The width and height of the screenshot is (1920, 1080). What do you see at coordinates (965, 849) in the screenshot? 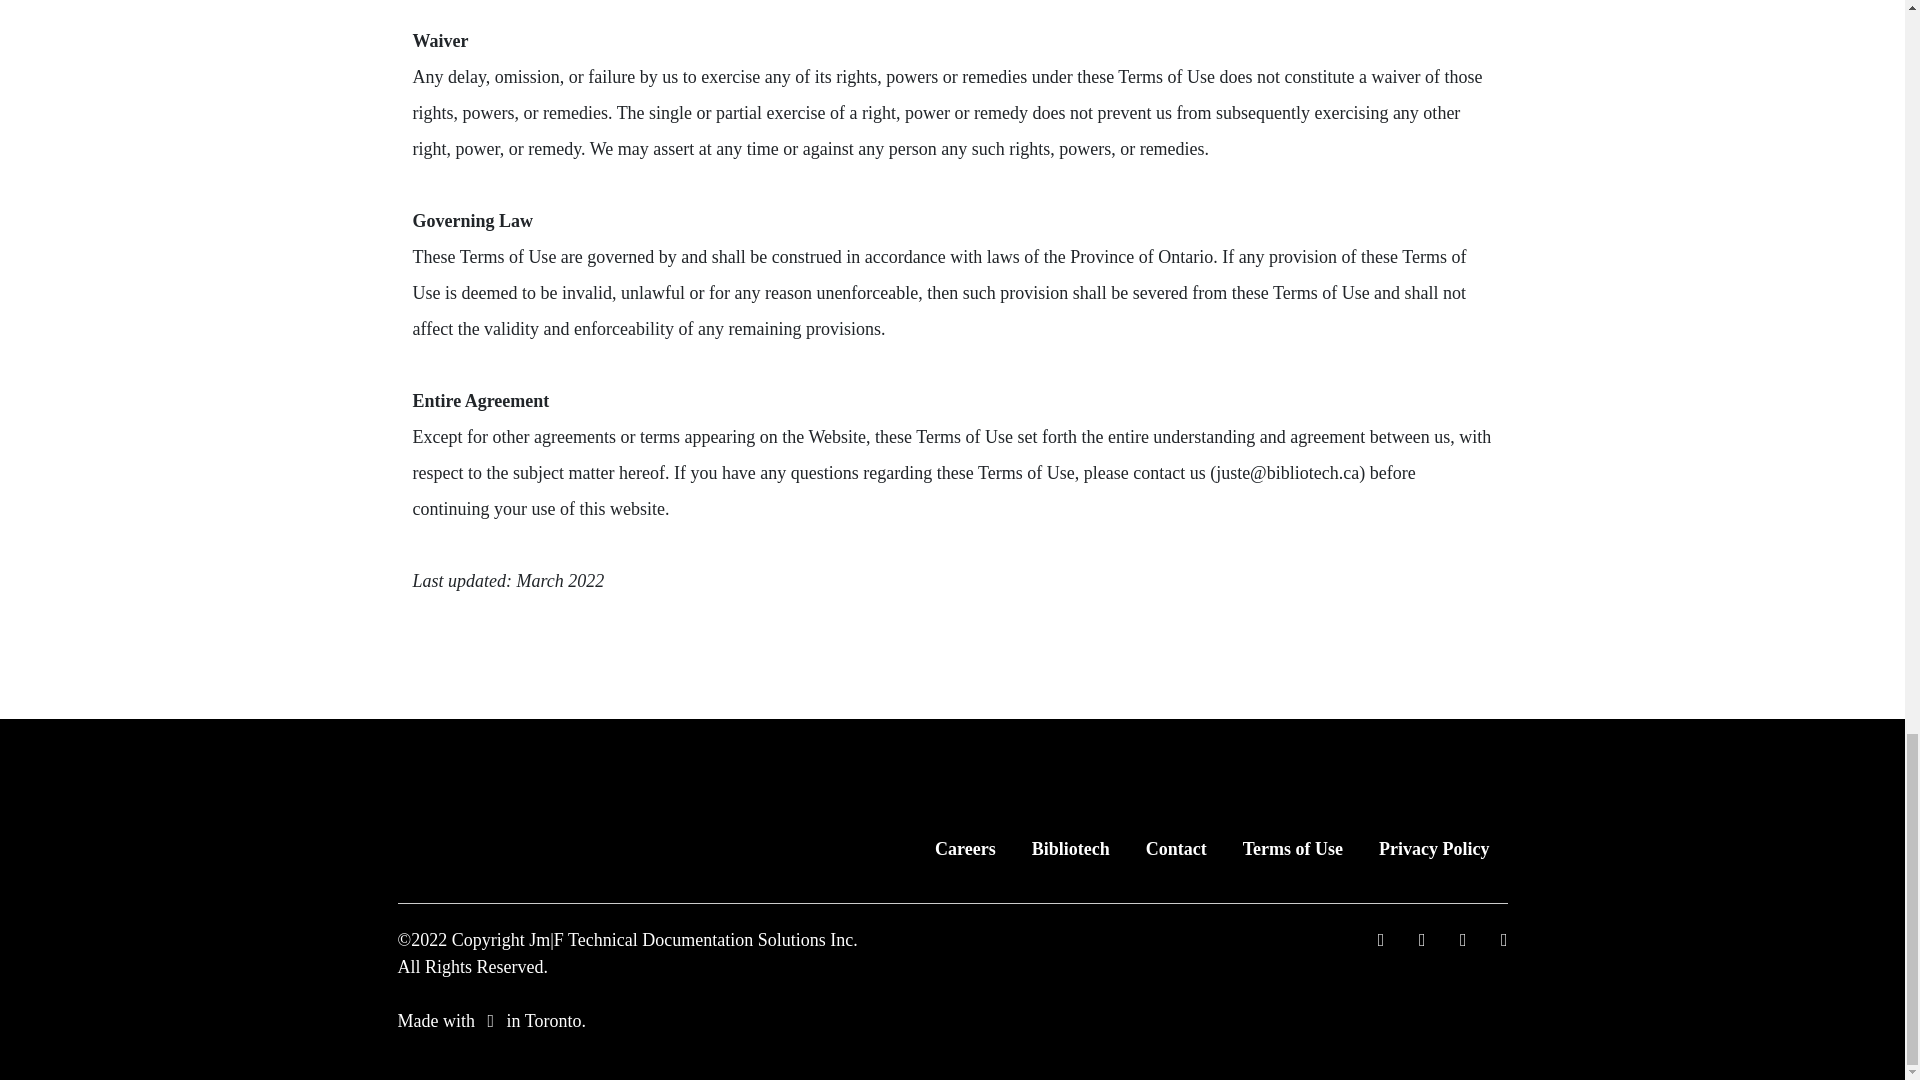
I see `Careers` at bounding box center [965, 849].